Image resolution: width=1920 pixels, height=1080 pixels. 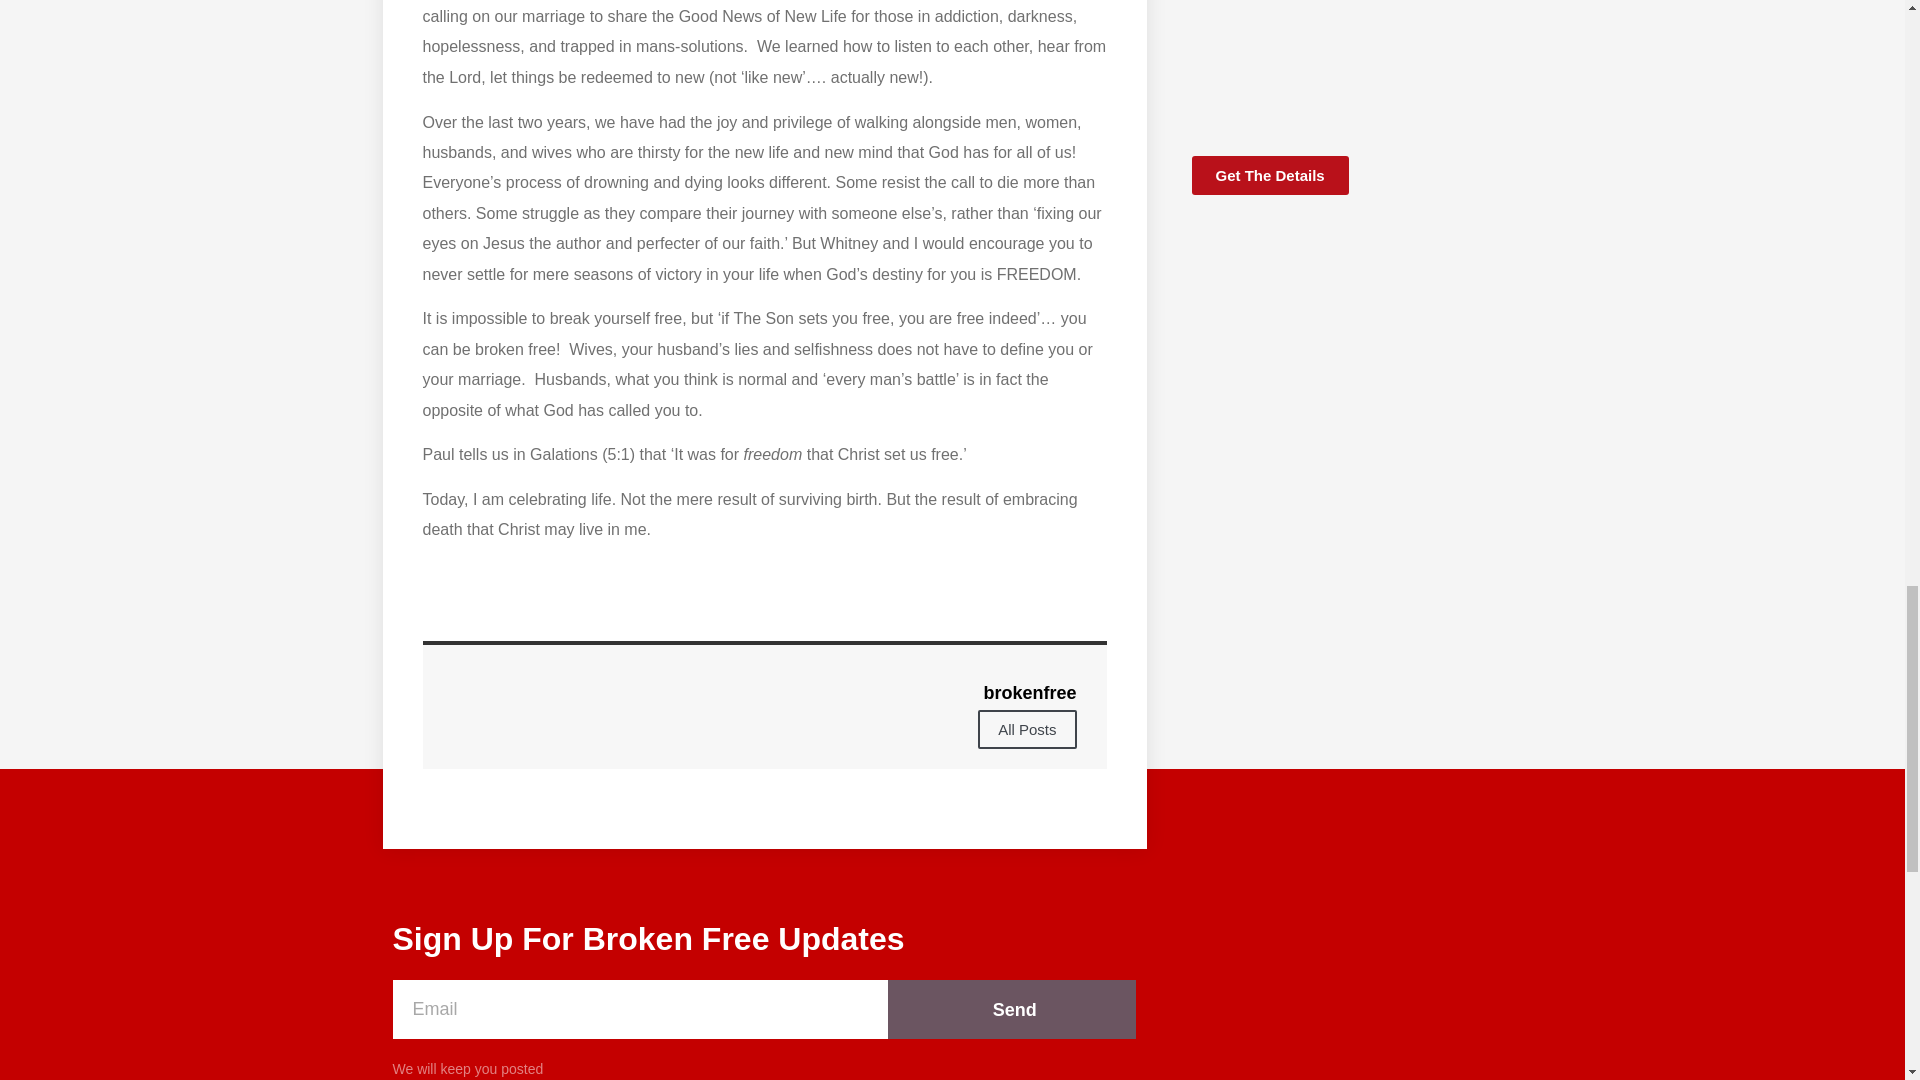 I want to click on All Posts, so click(x=1026, y=729).